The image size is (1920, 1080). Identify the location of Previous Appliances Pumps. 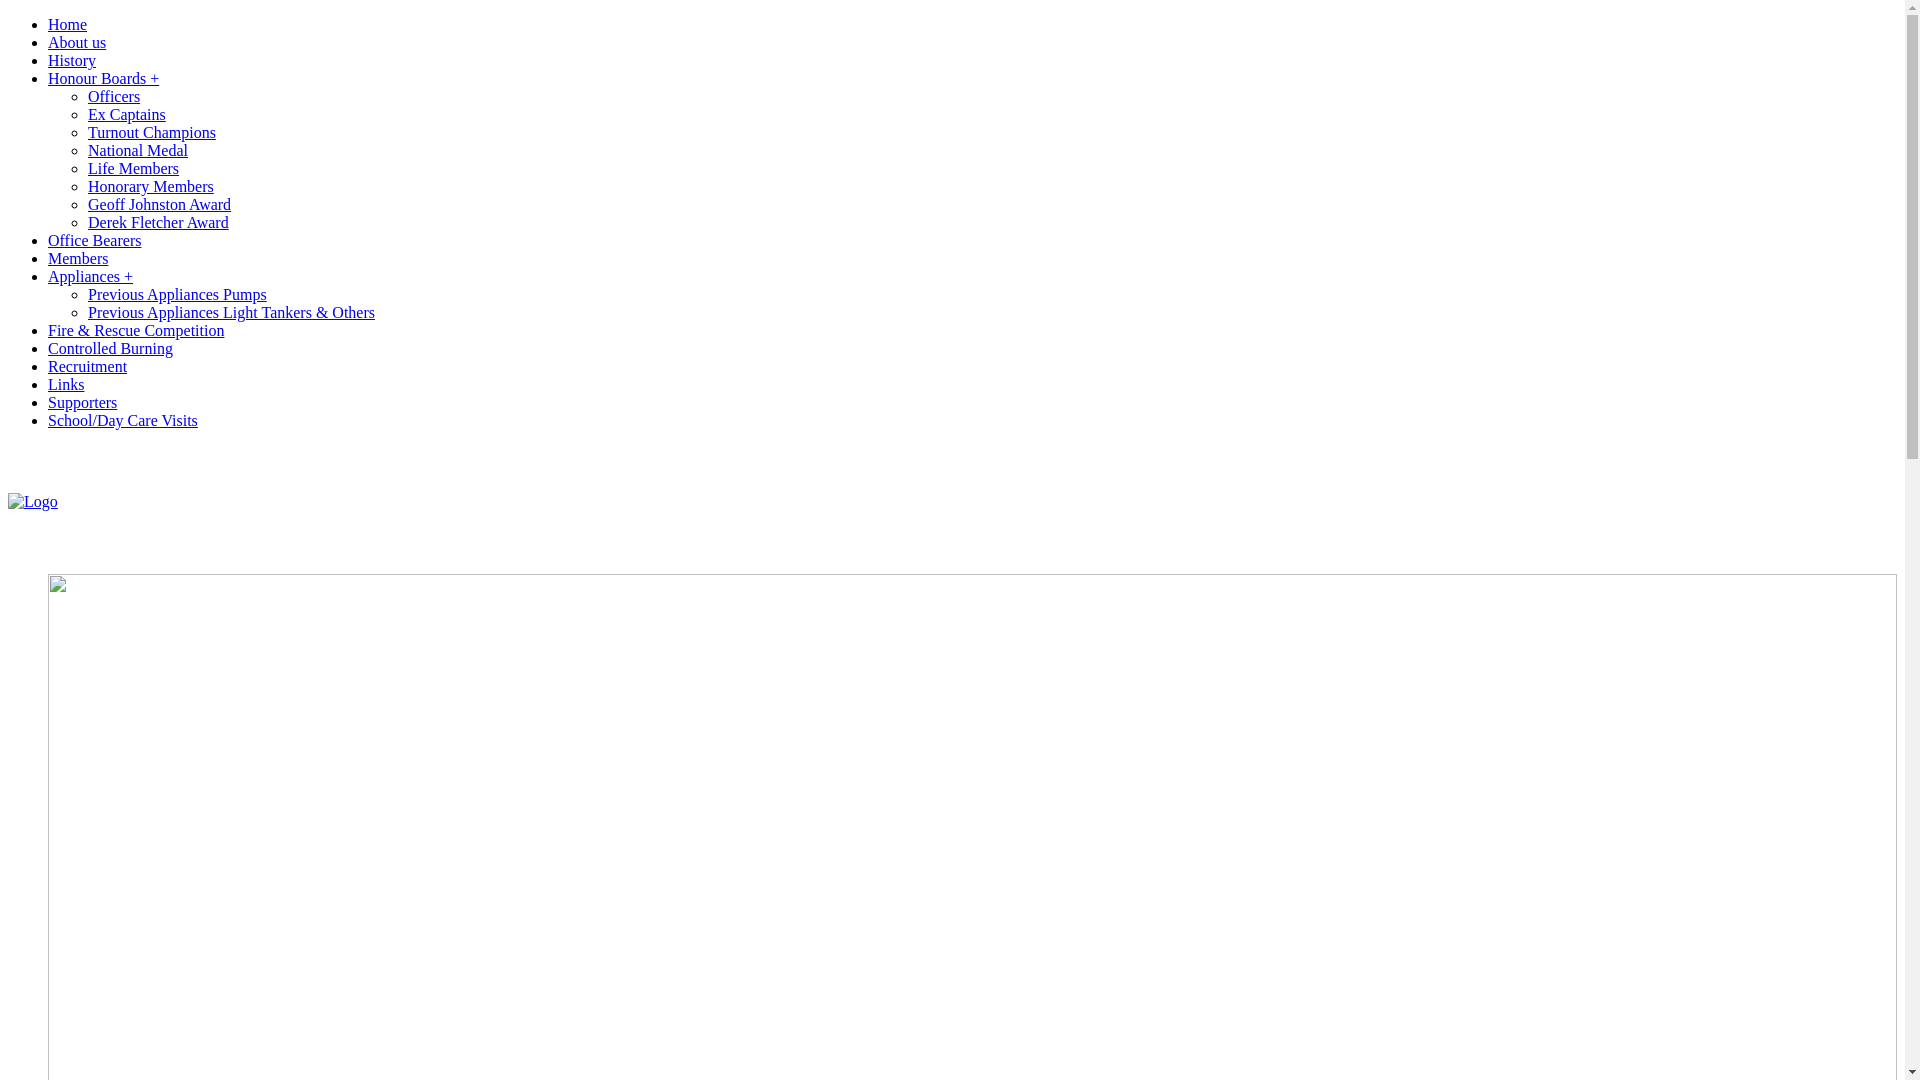
(178, 294).